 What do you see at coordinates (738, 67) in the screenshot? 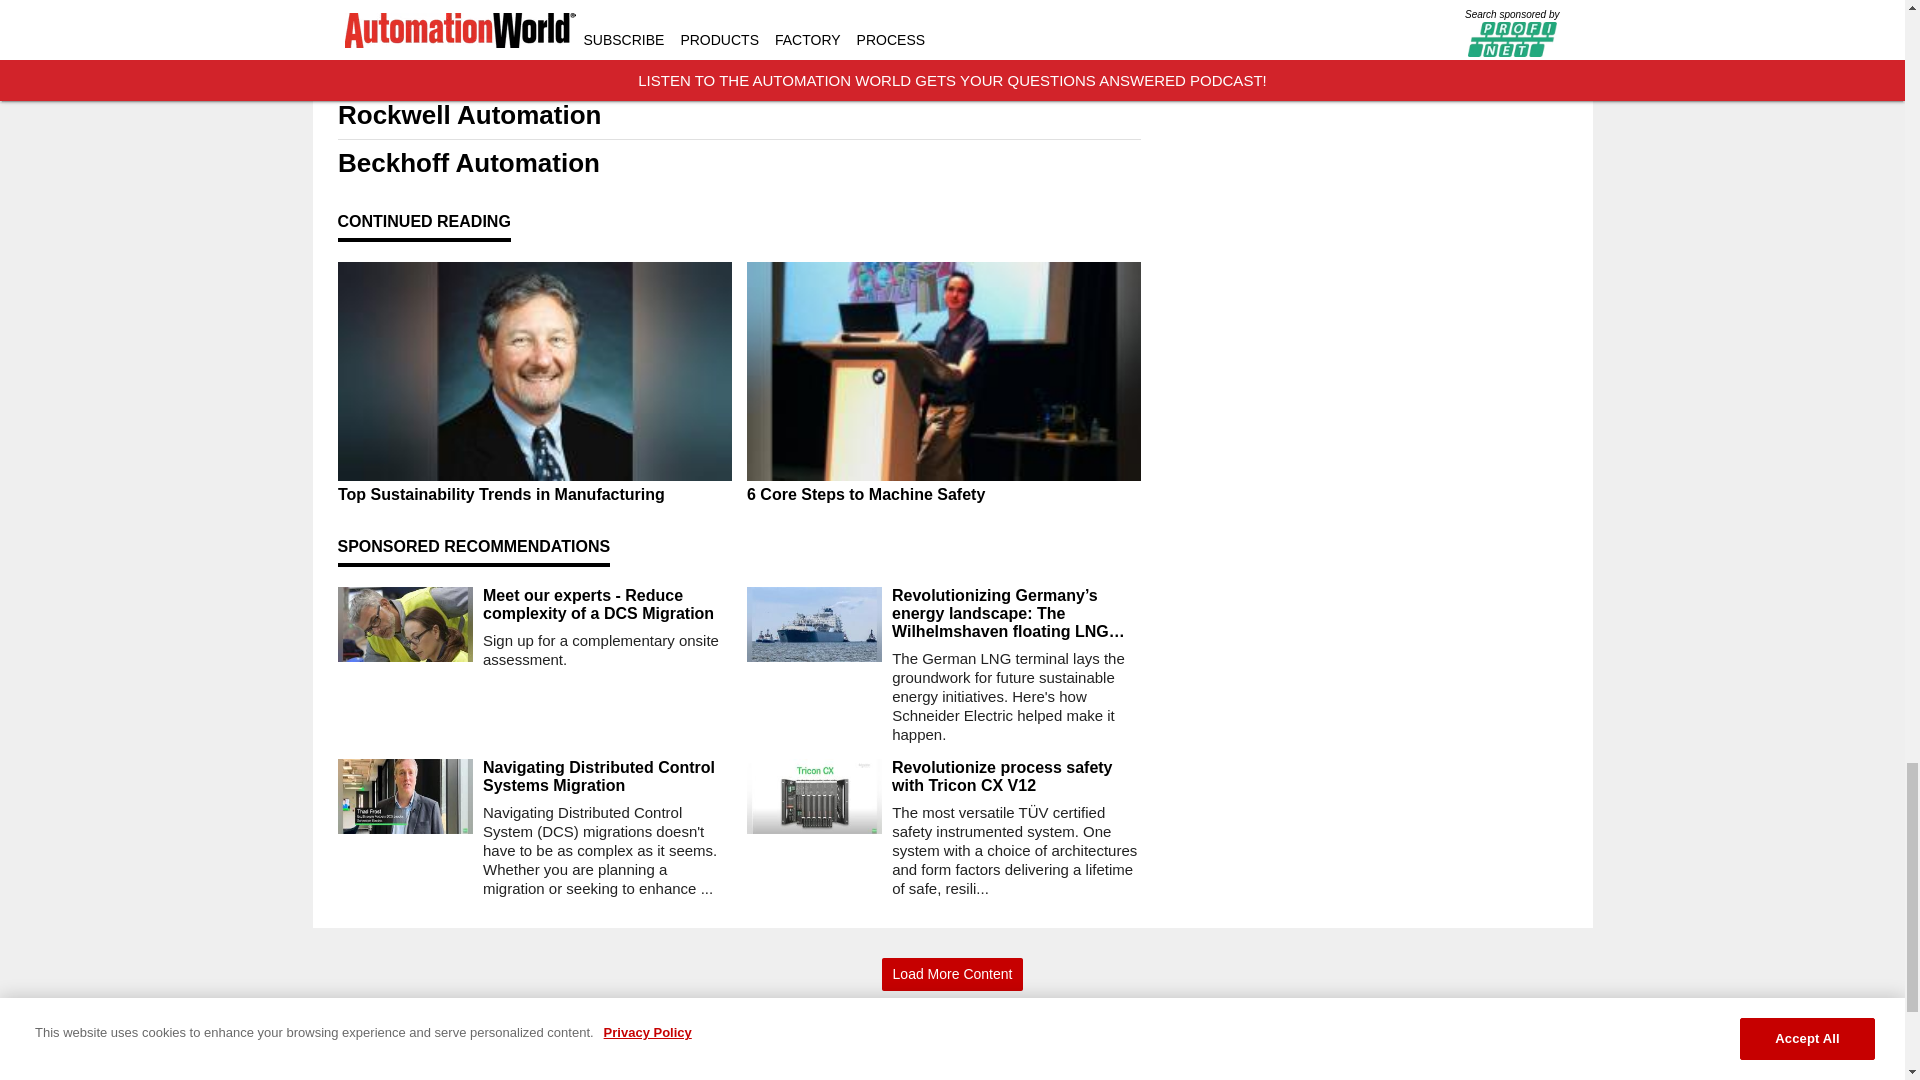
I see `GE Digital` at bounding box center [738, 67].